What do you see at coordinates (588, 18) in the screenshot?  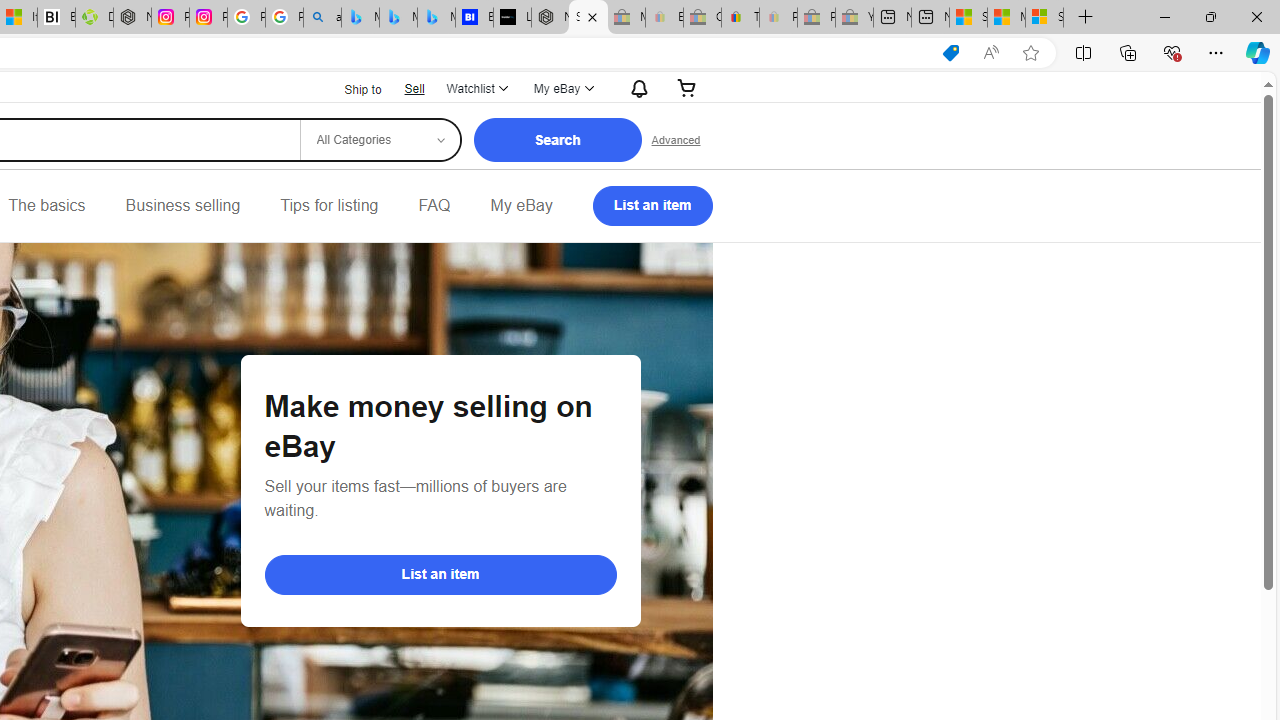 I see `Selling on eBay | Electronics, Fashion, Home & Garden | eBay` at bounding box center [588, 18].